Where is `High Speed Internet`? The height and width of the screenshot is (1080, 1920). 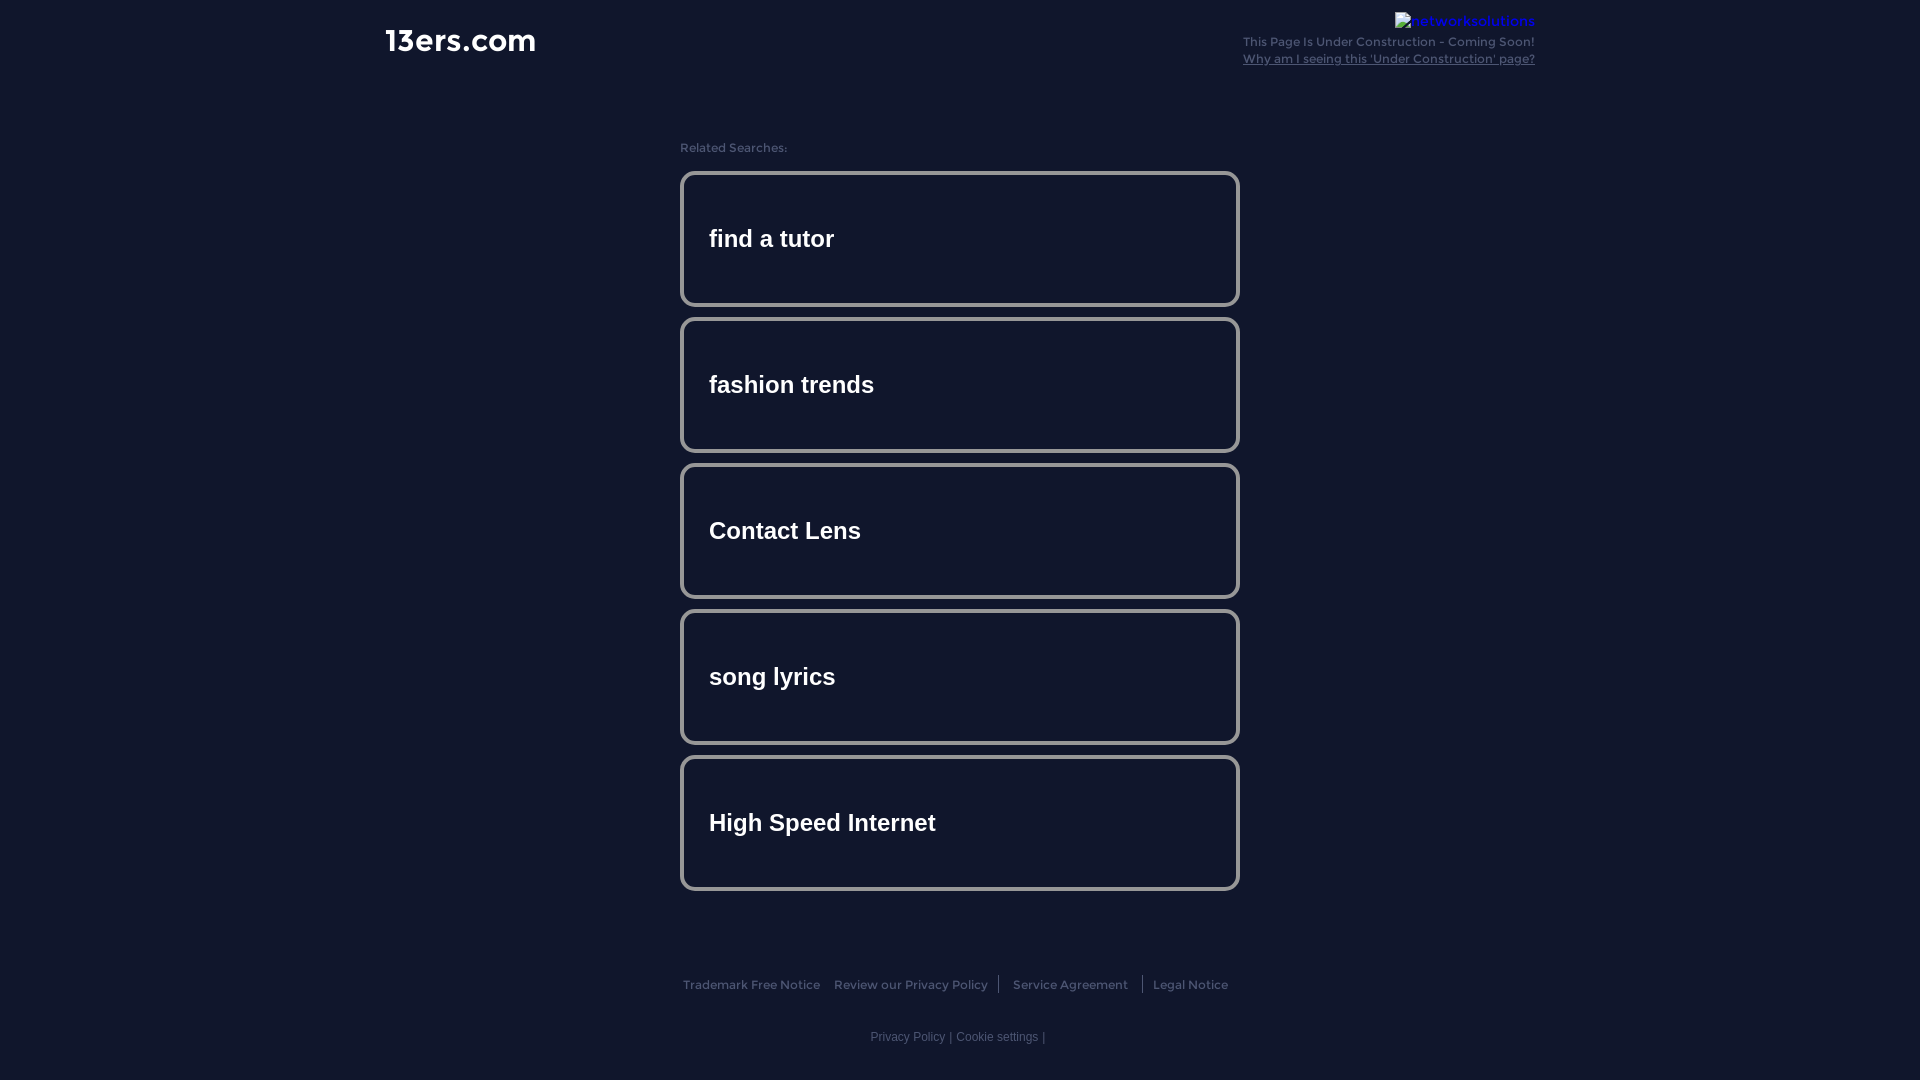
High Speed Internet is located at coordinates (960, 822).